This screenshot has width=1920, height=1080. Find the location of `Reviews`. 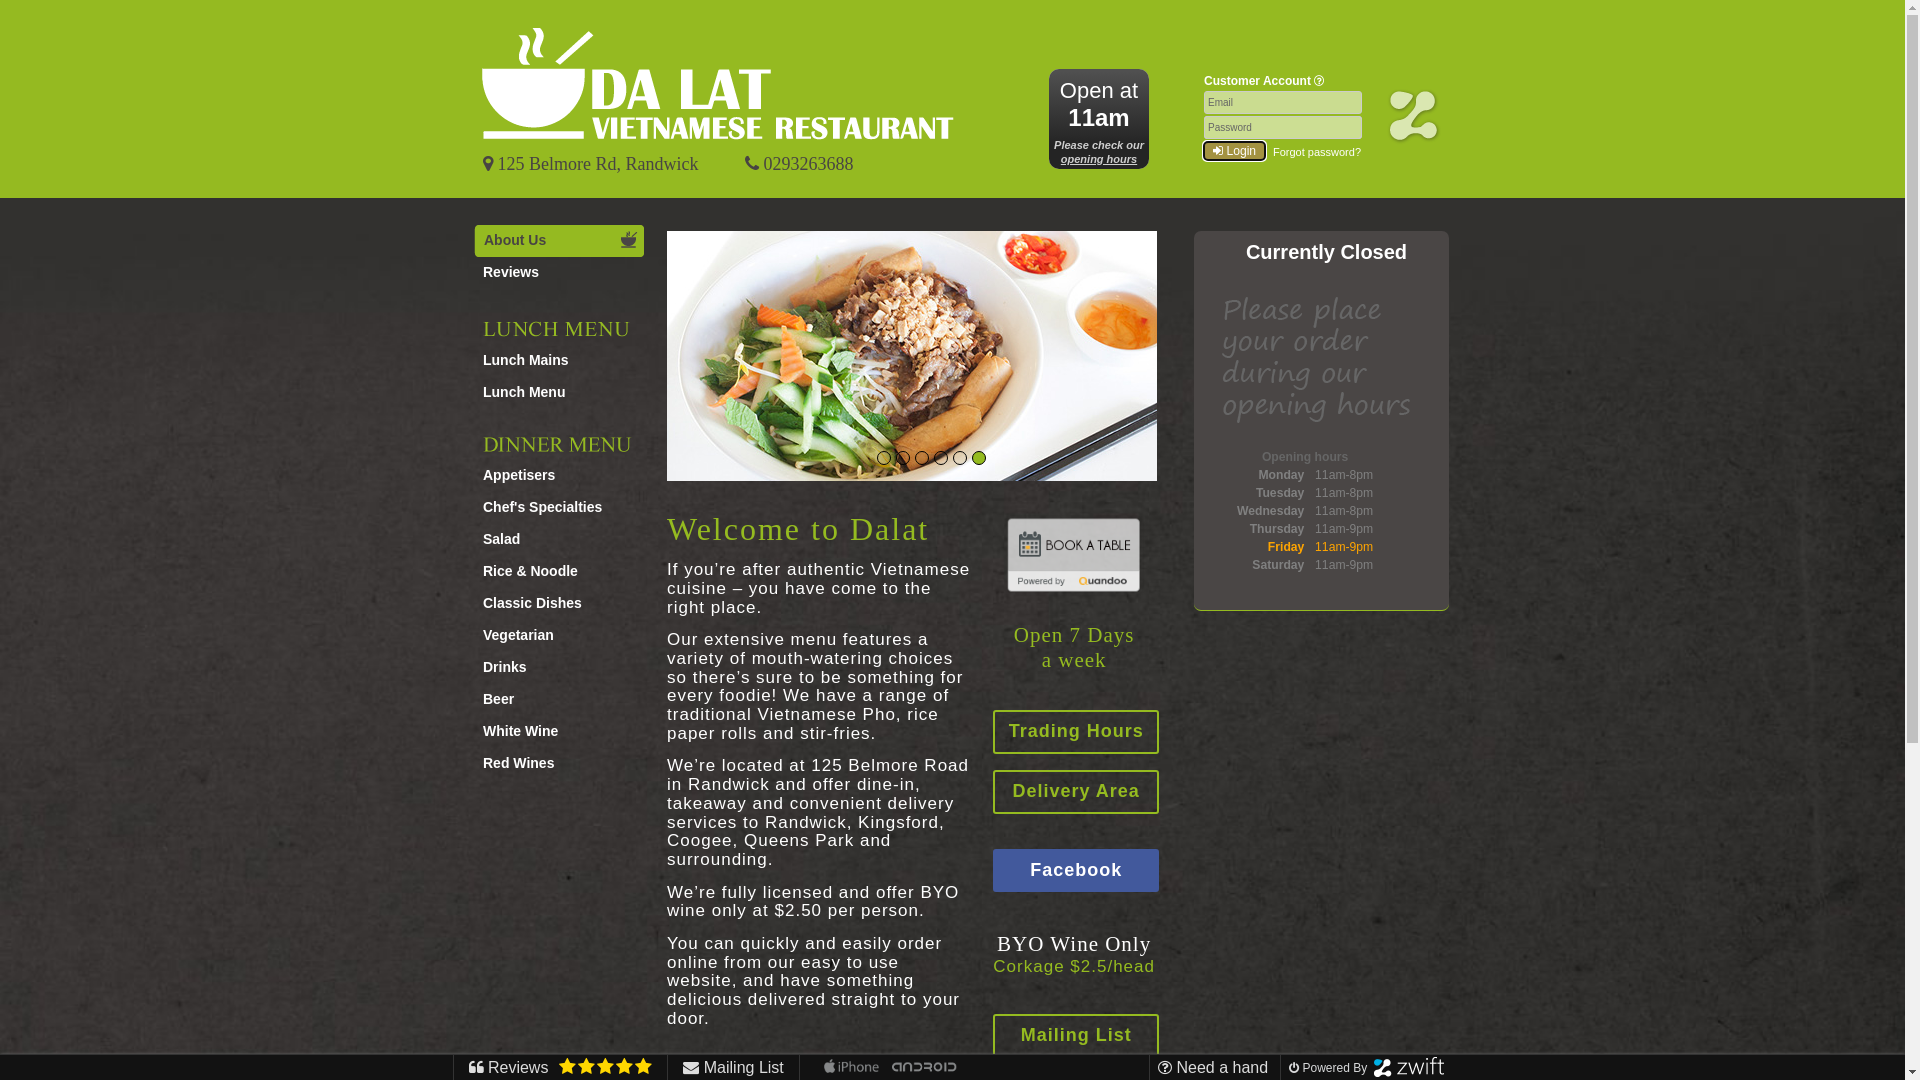

Reviews is located at coordinates (558, 273).